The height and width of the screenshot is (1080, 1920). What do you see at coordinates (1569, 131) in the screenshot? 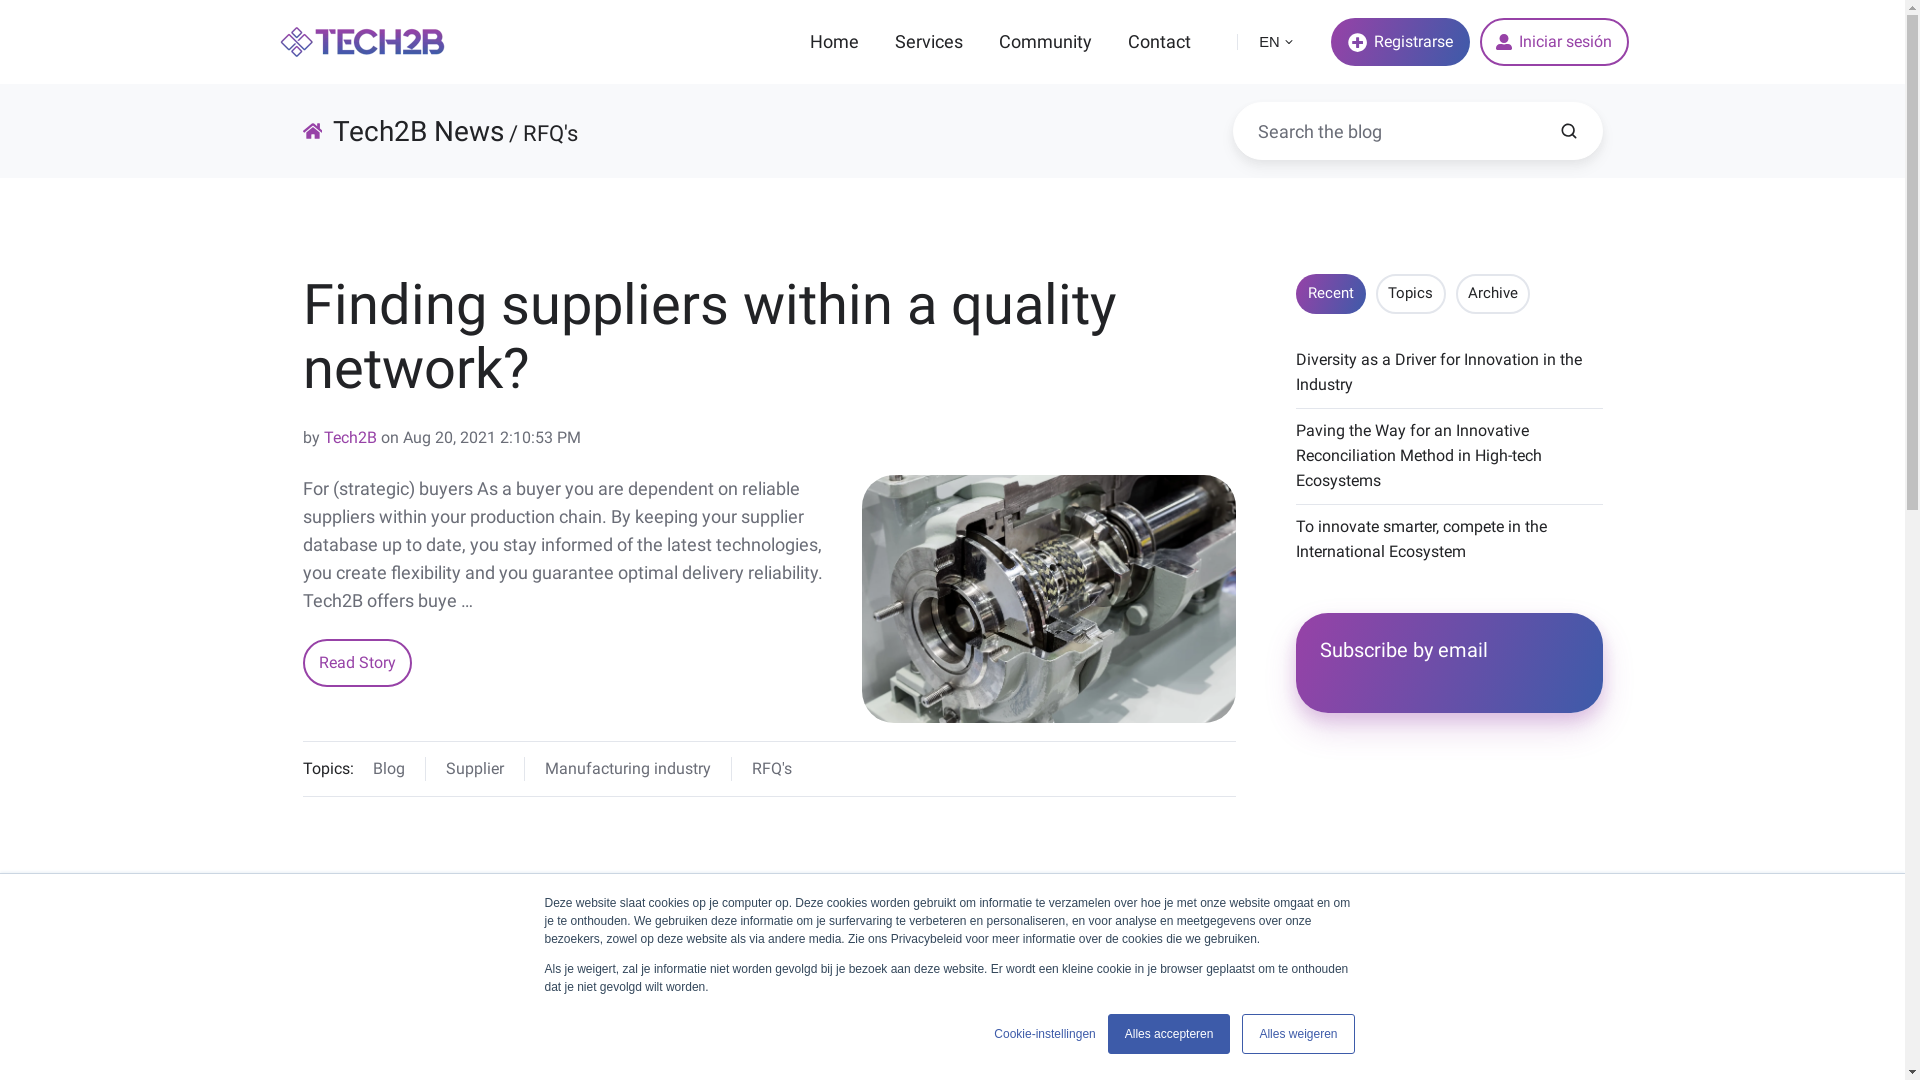
I see `Search the blog` at bounding box center [1569, 131].